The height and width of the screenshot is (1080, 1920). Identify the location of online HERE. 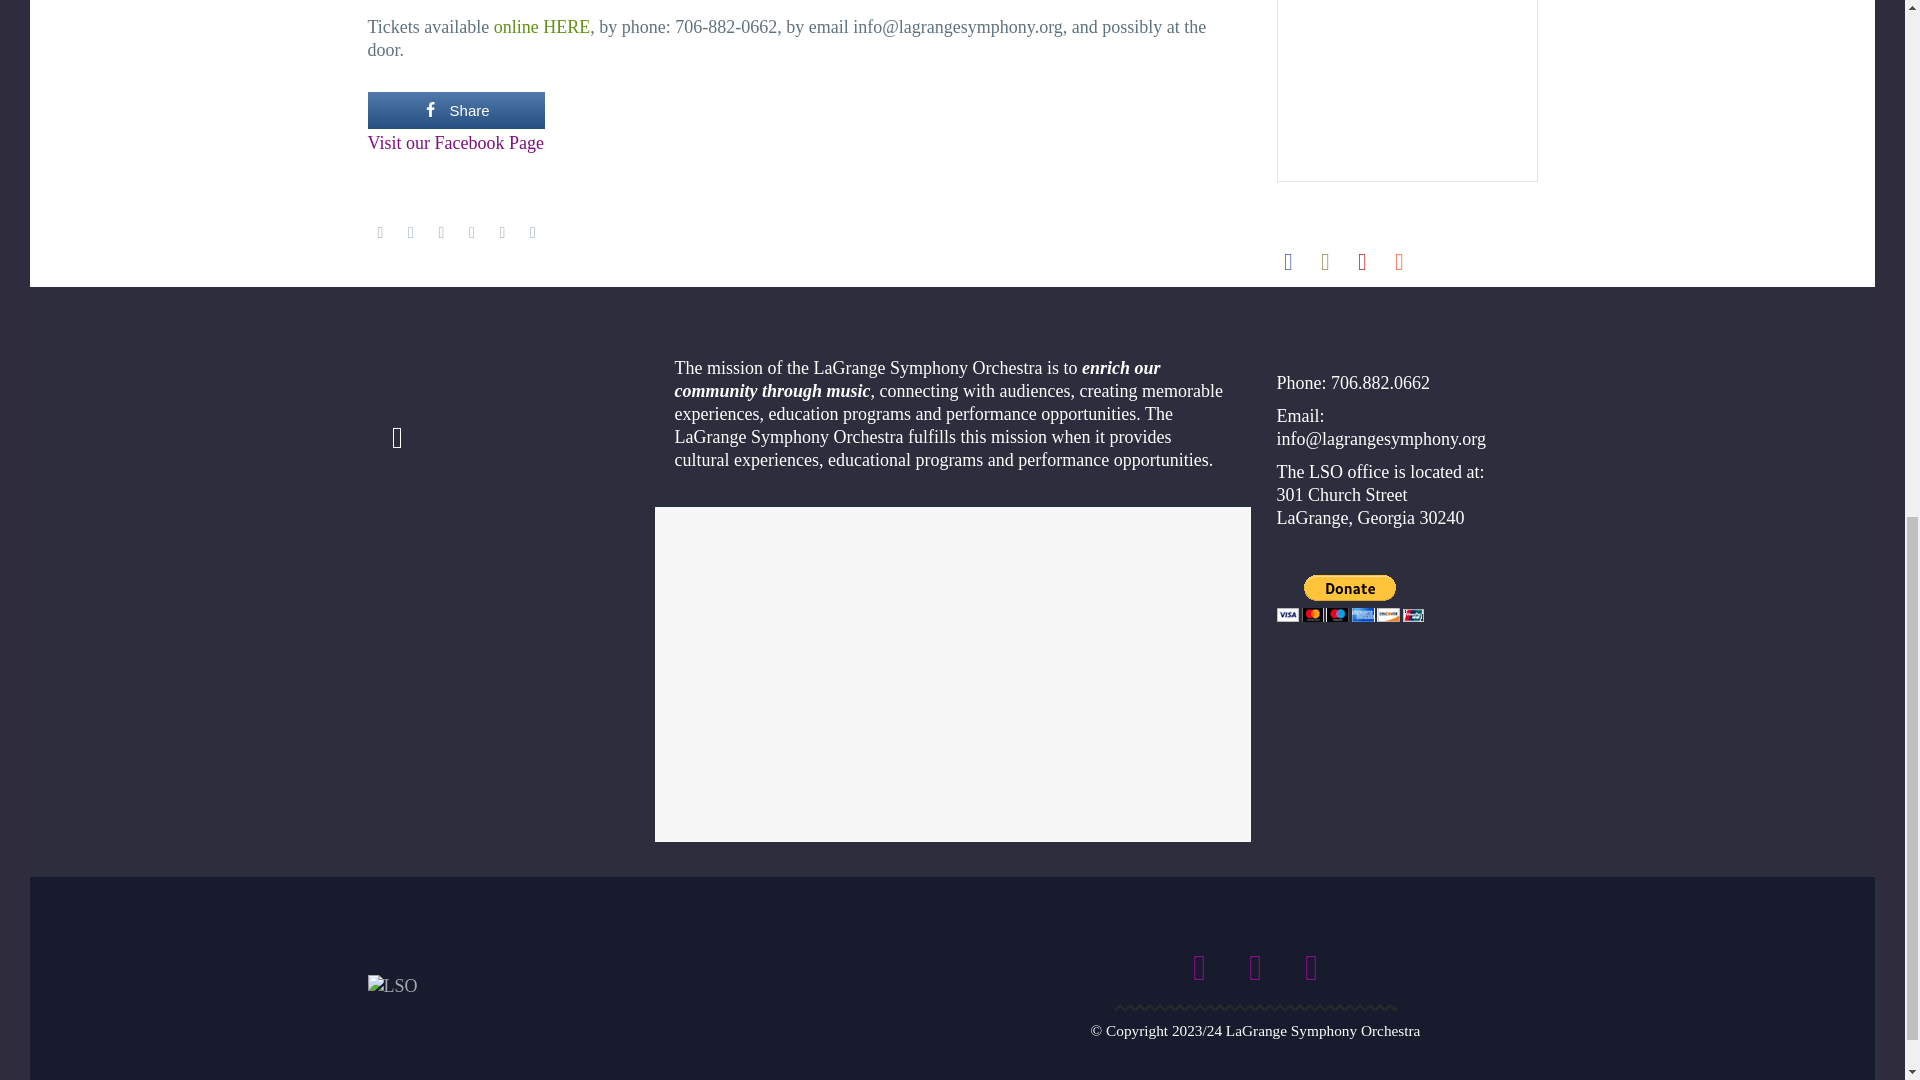
(542, 26).